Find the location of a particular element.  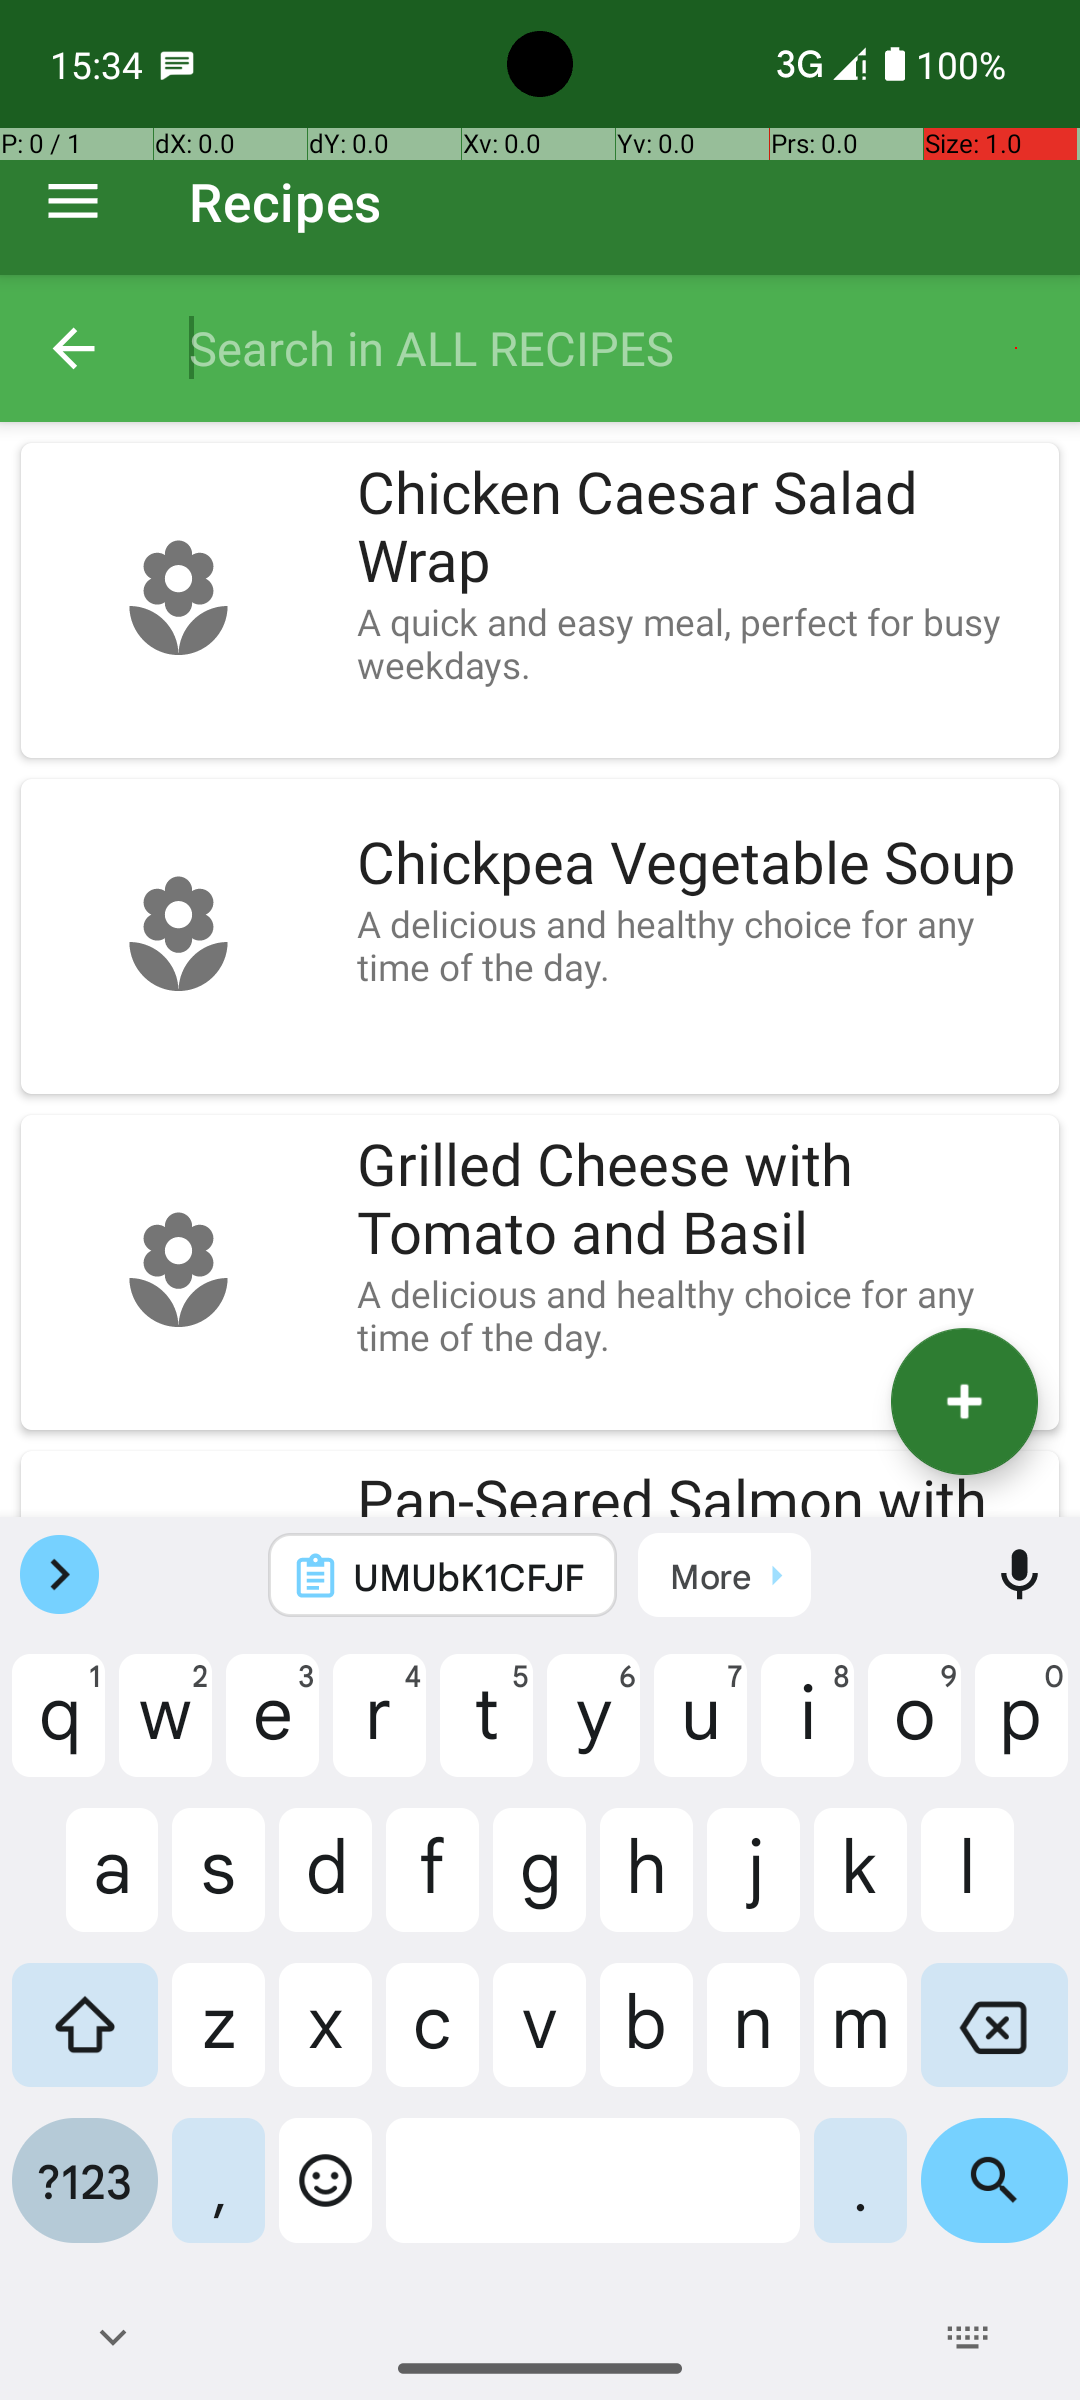

Grilled Cheese with Tomato and Basil is located at coordinates (698, 1200).